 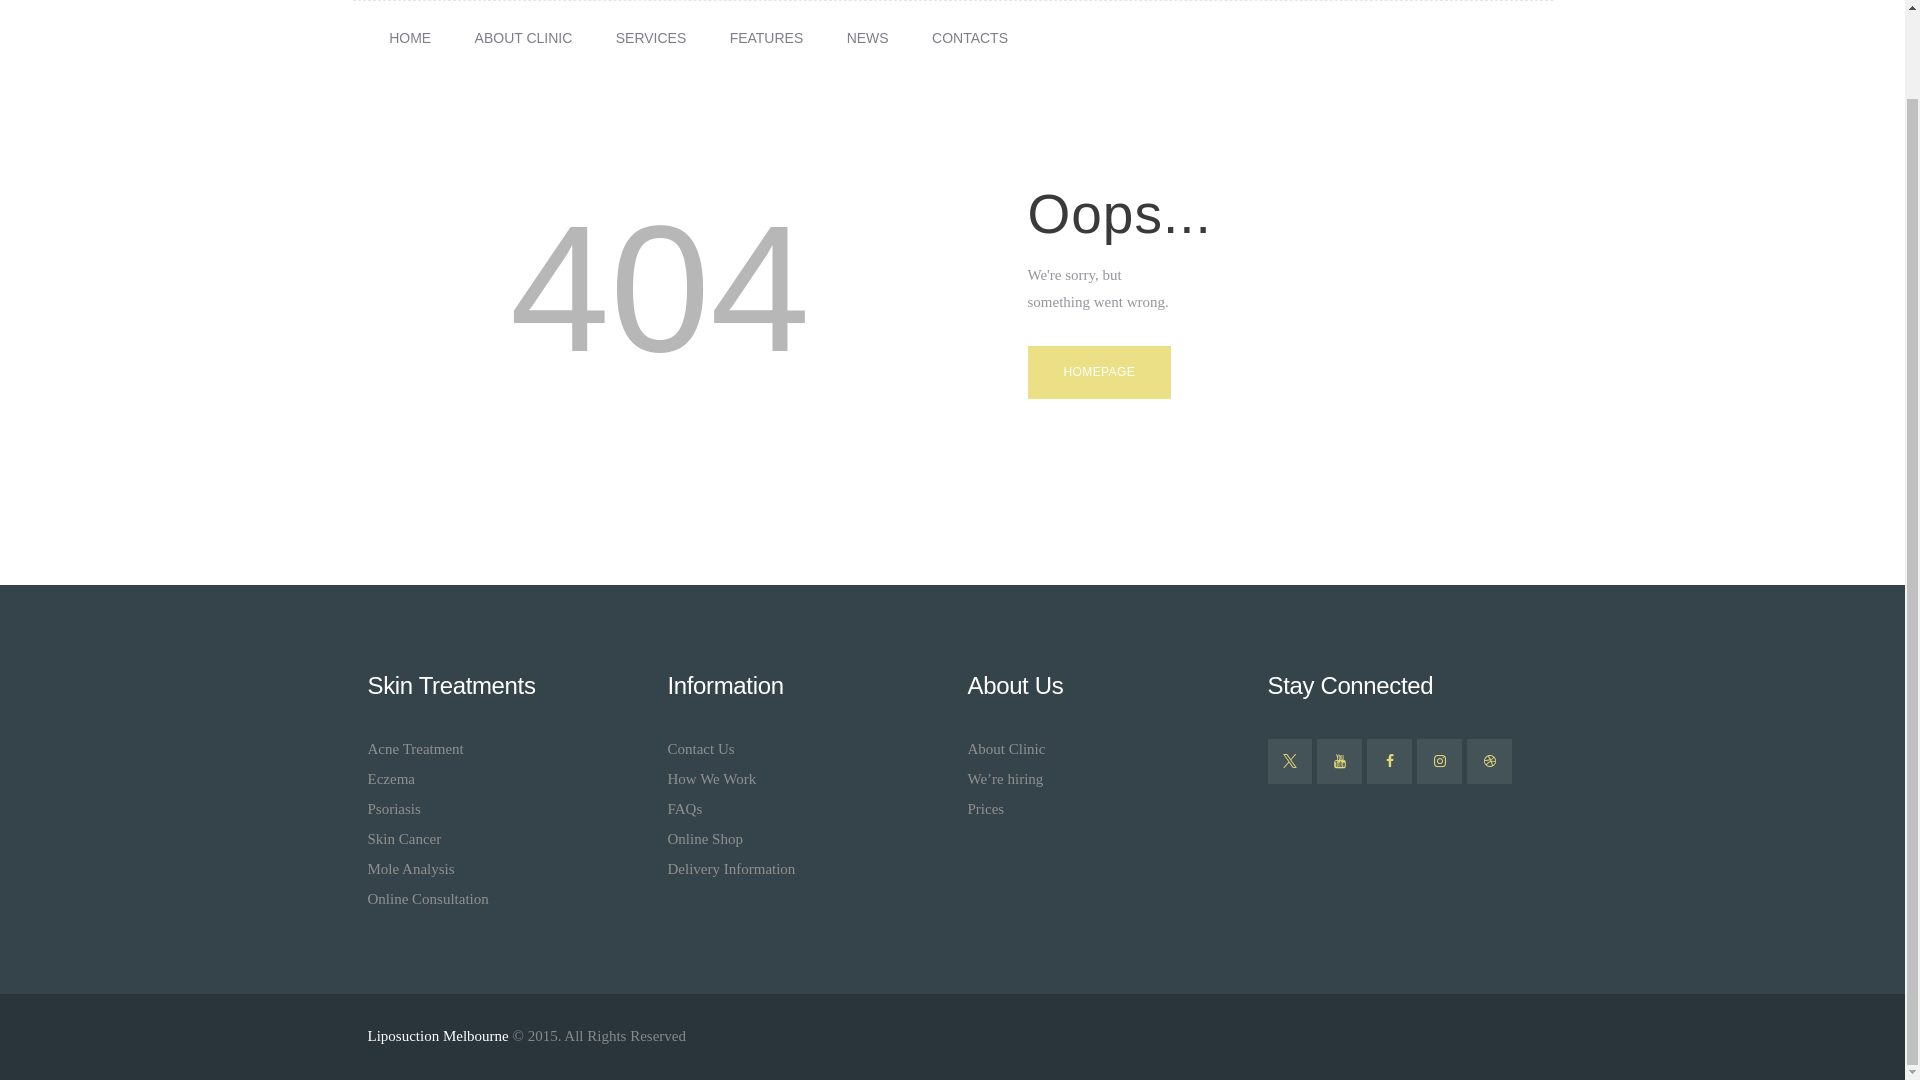 What do you see at coordinates (410, 38) in the screenshot?
I see `HOME` at bounding box center [410, 38].